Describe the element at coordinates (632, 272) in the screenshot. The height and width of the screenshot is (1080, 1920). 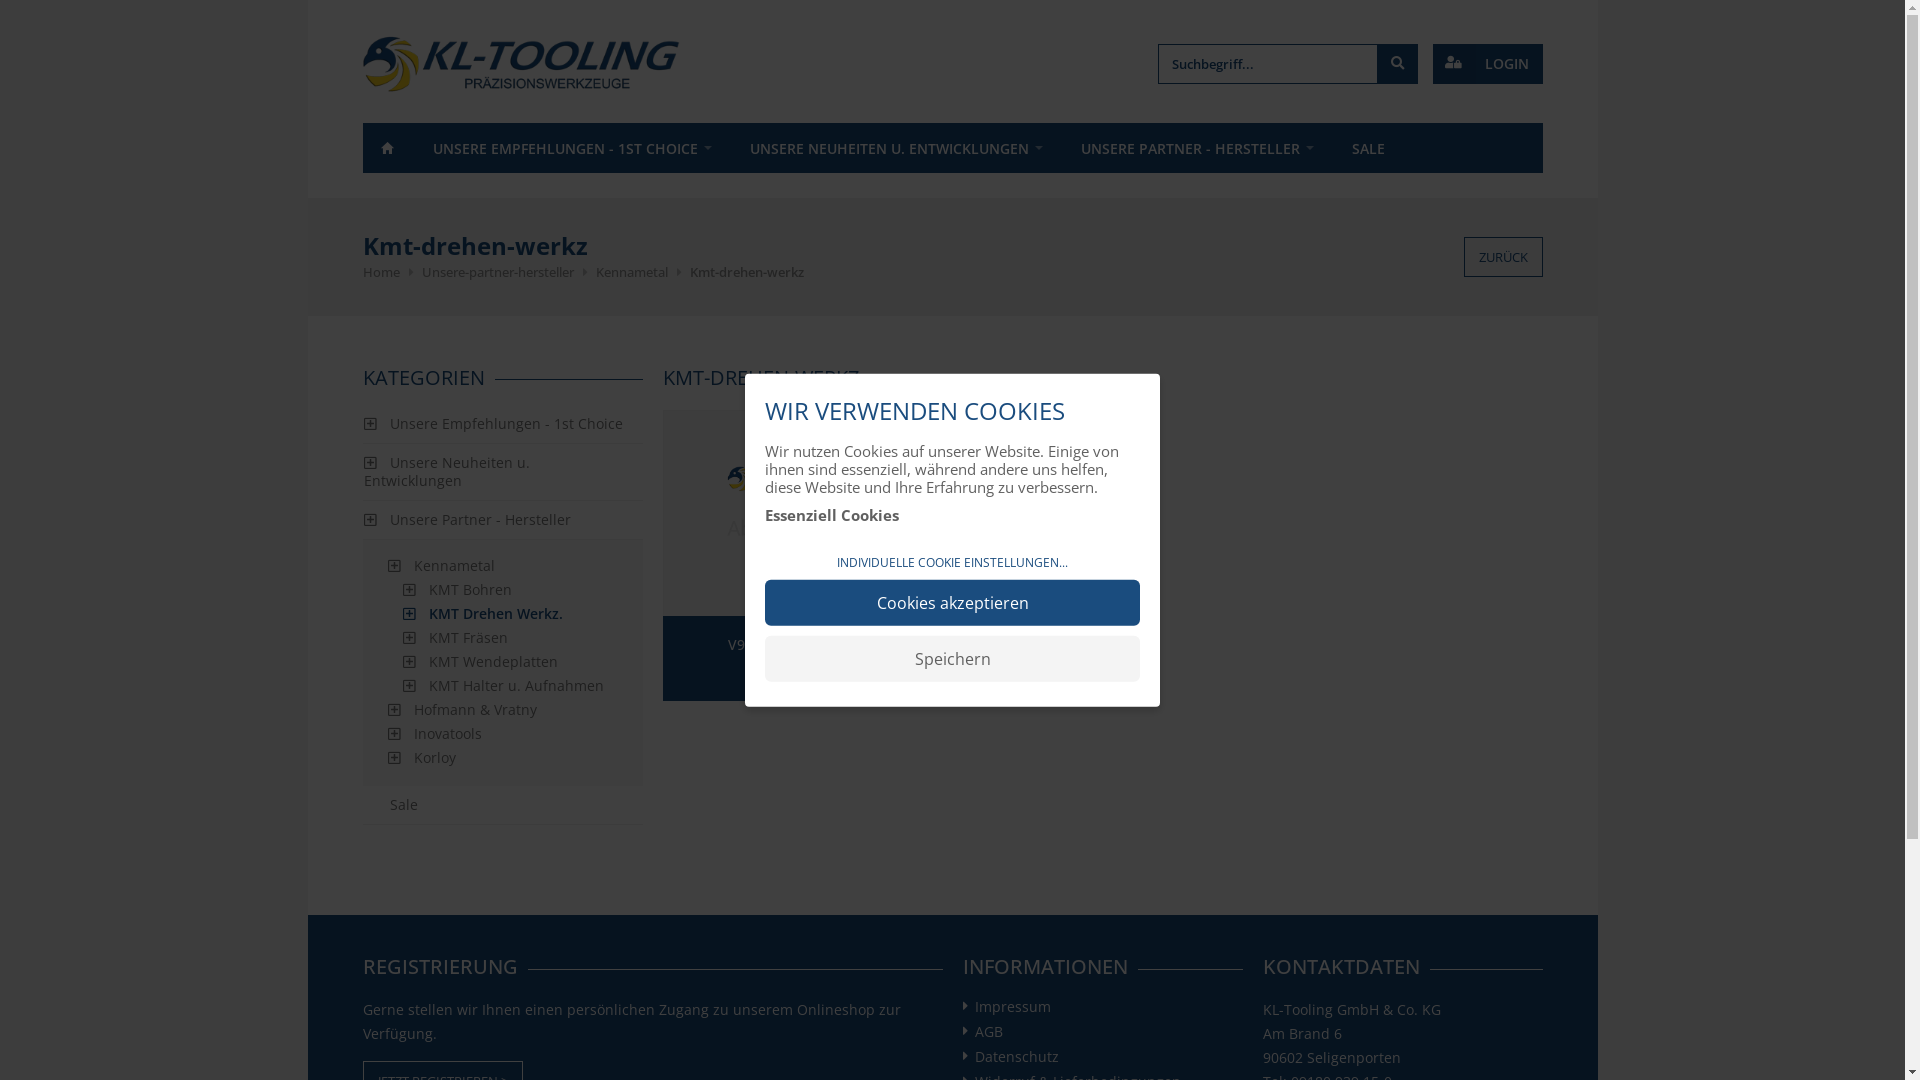
I see `kennametal` at that location.